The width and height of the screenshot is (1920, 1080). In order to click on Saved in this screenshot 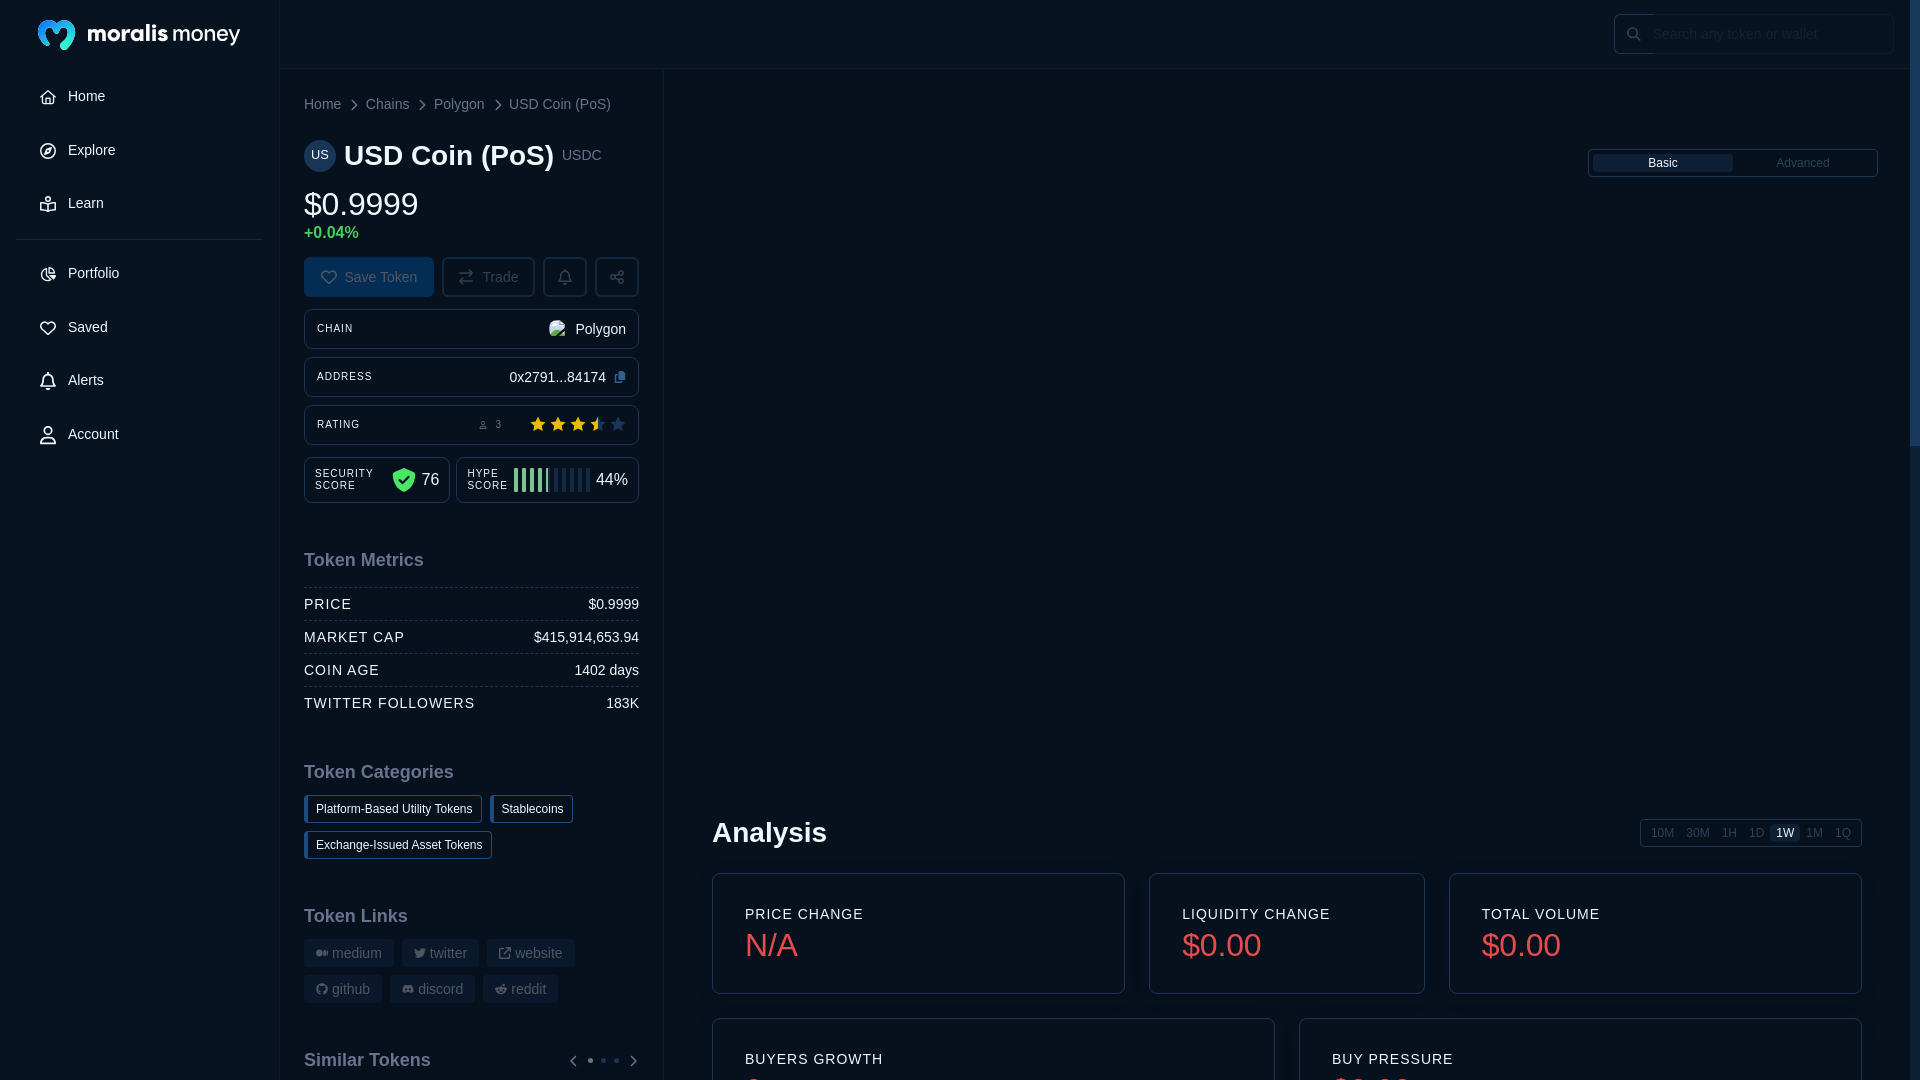, I will do `click(139, 328)`.